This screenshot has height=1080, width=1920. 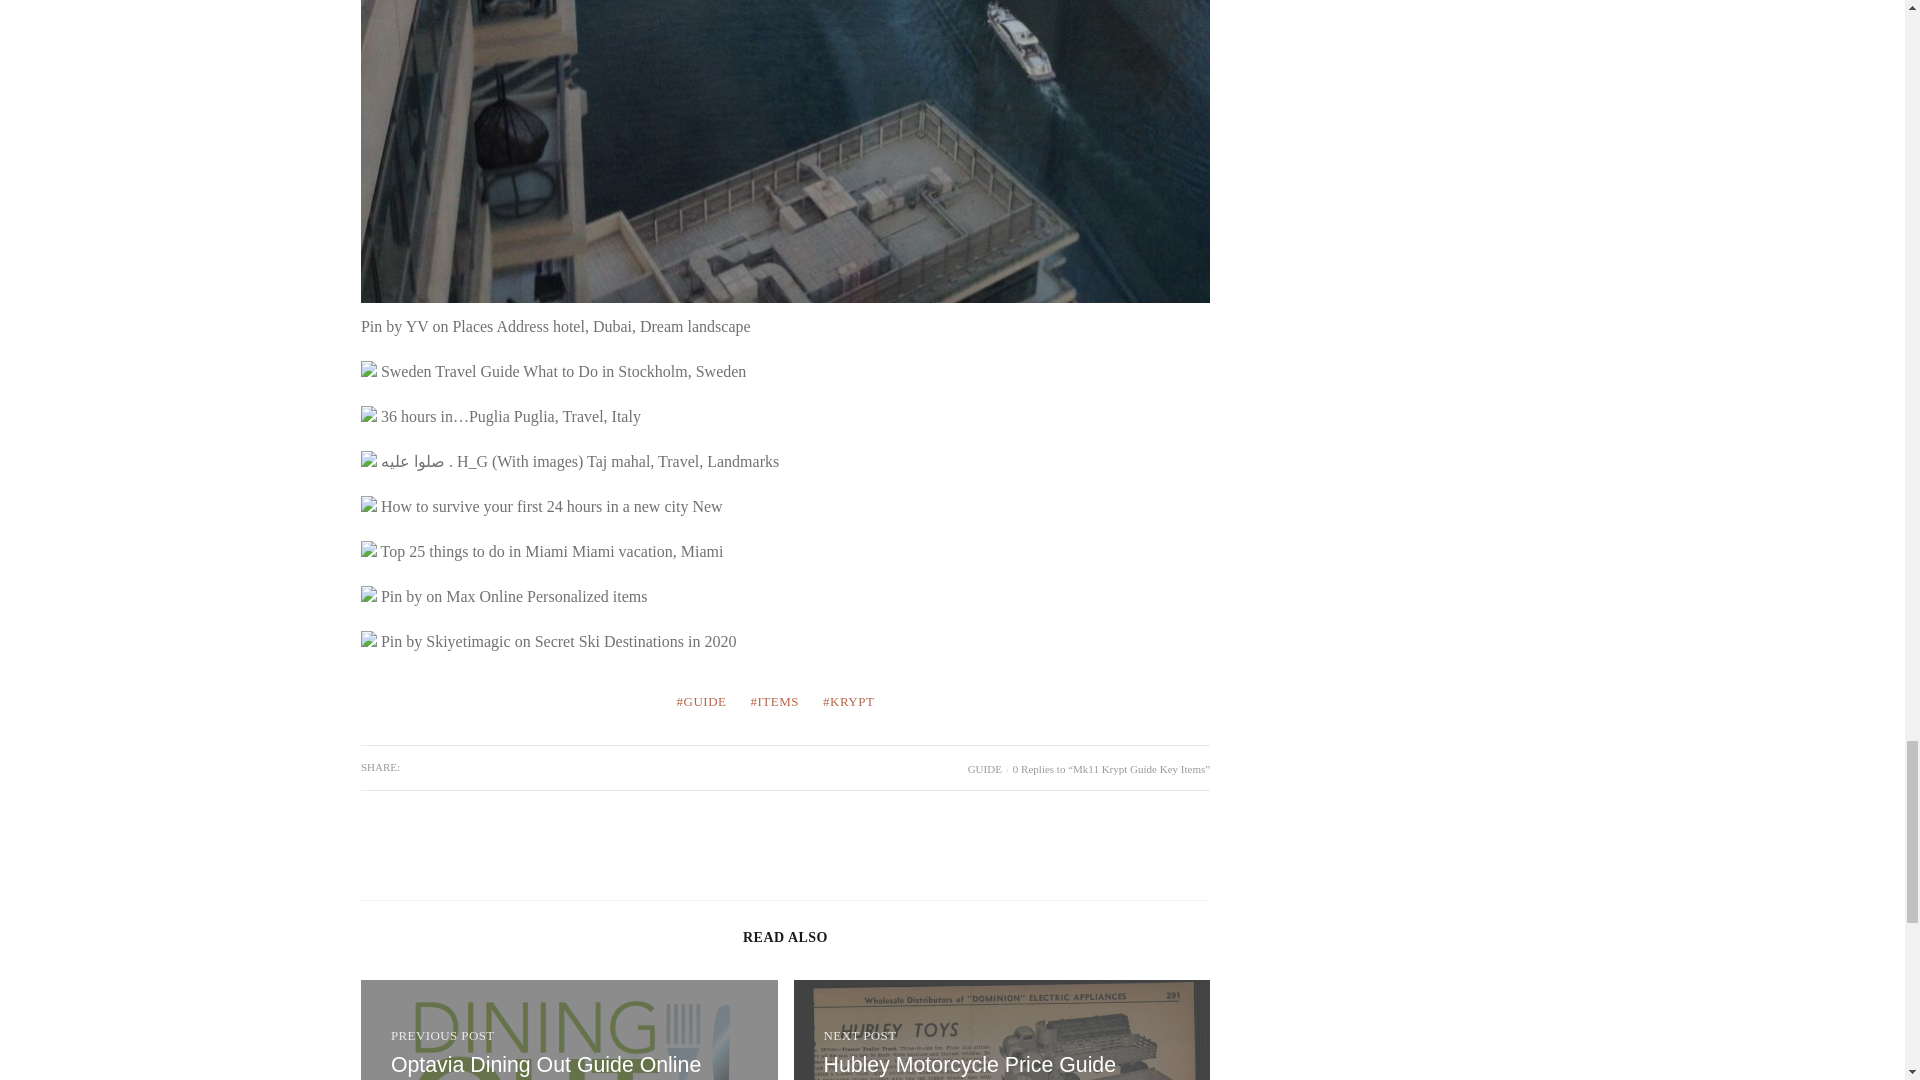 What do you see at coordinates (1002, 1030) in the screenshot?
I see `Hubley Motorcycle Price Guide` at bounding box center [1002, 1030].